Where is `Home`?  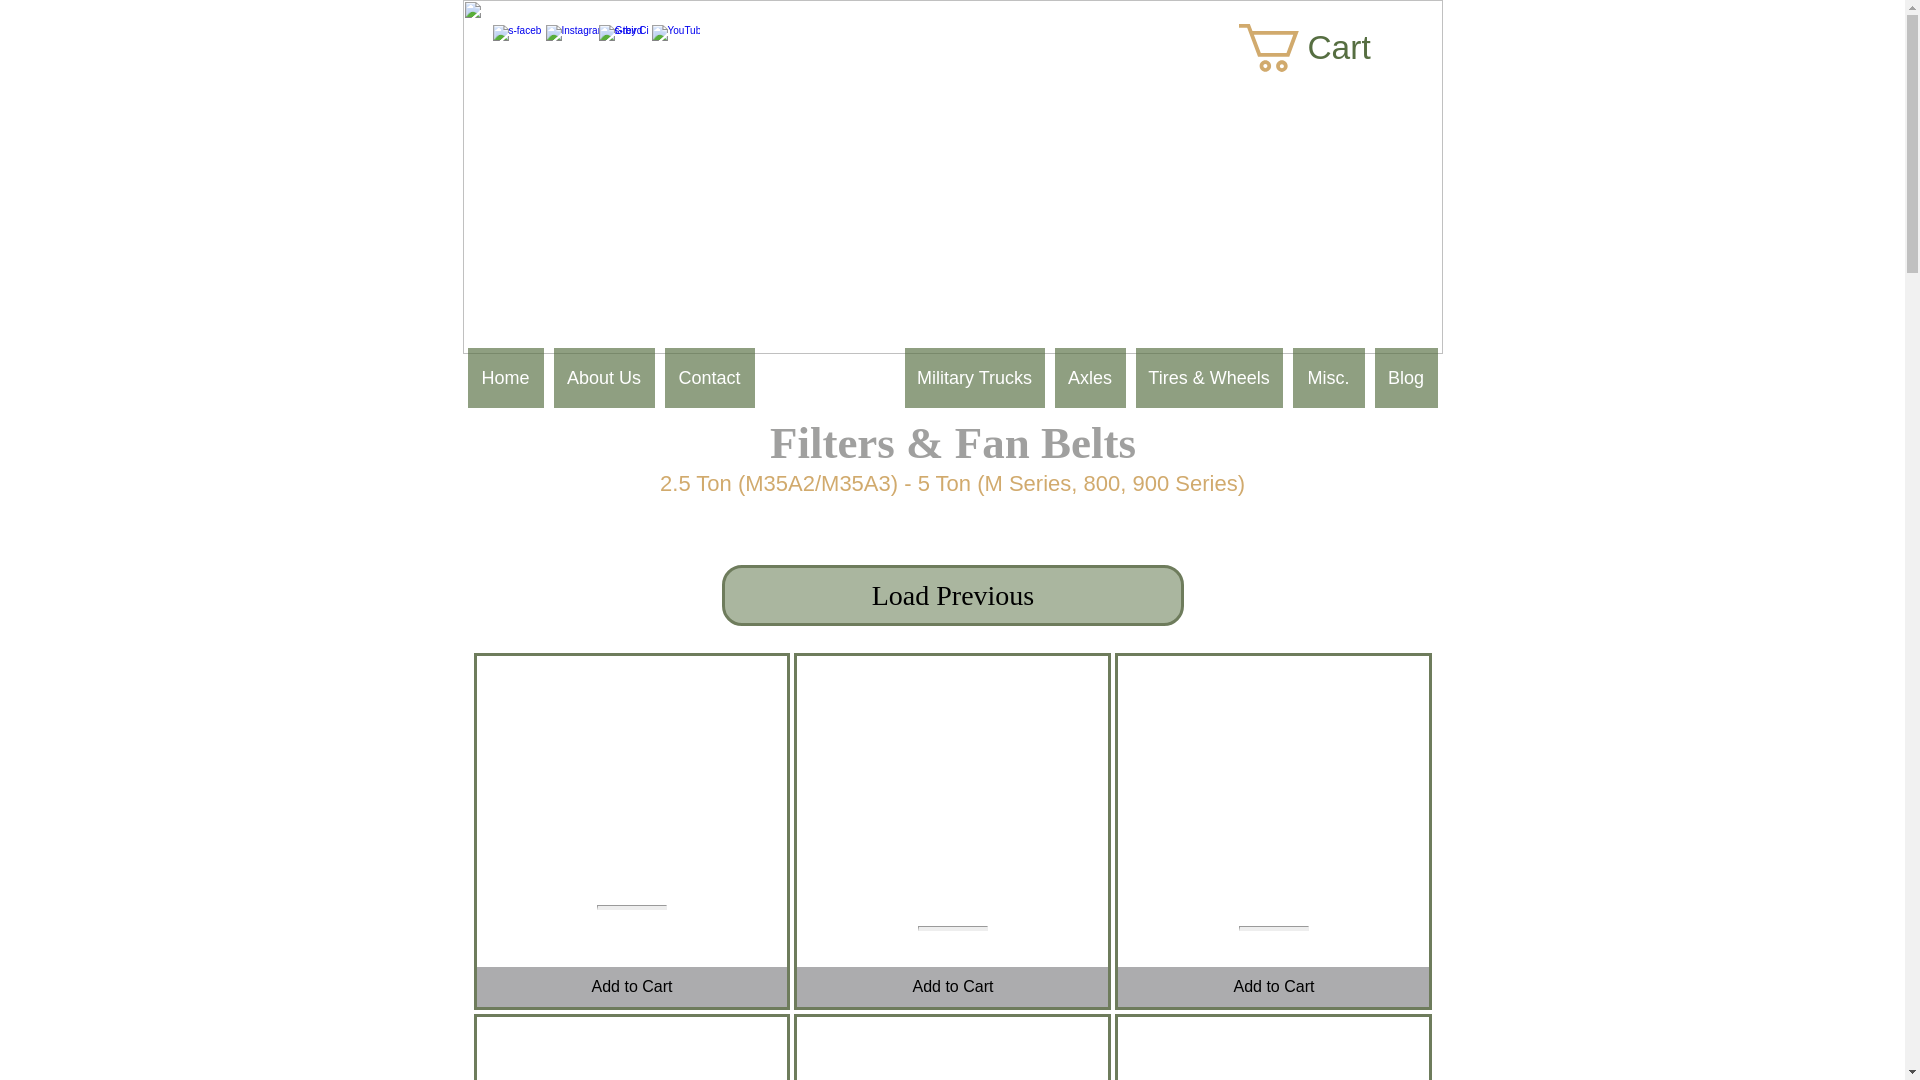 Home is located at coordinates (506, 378).